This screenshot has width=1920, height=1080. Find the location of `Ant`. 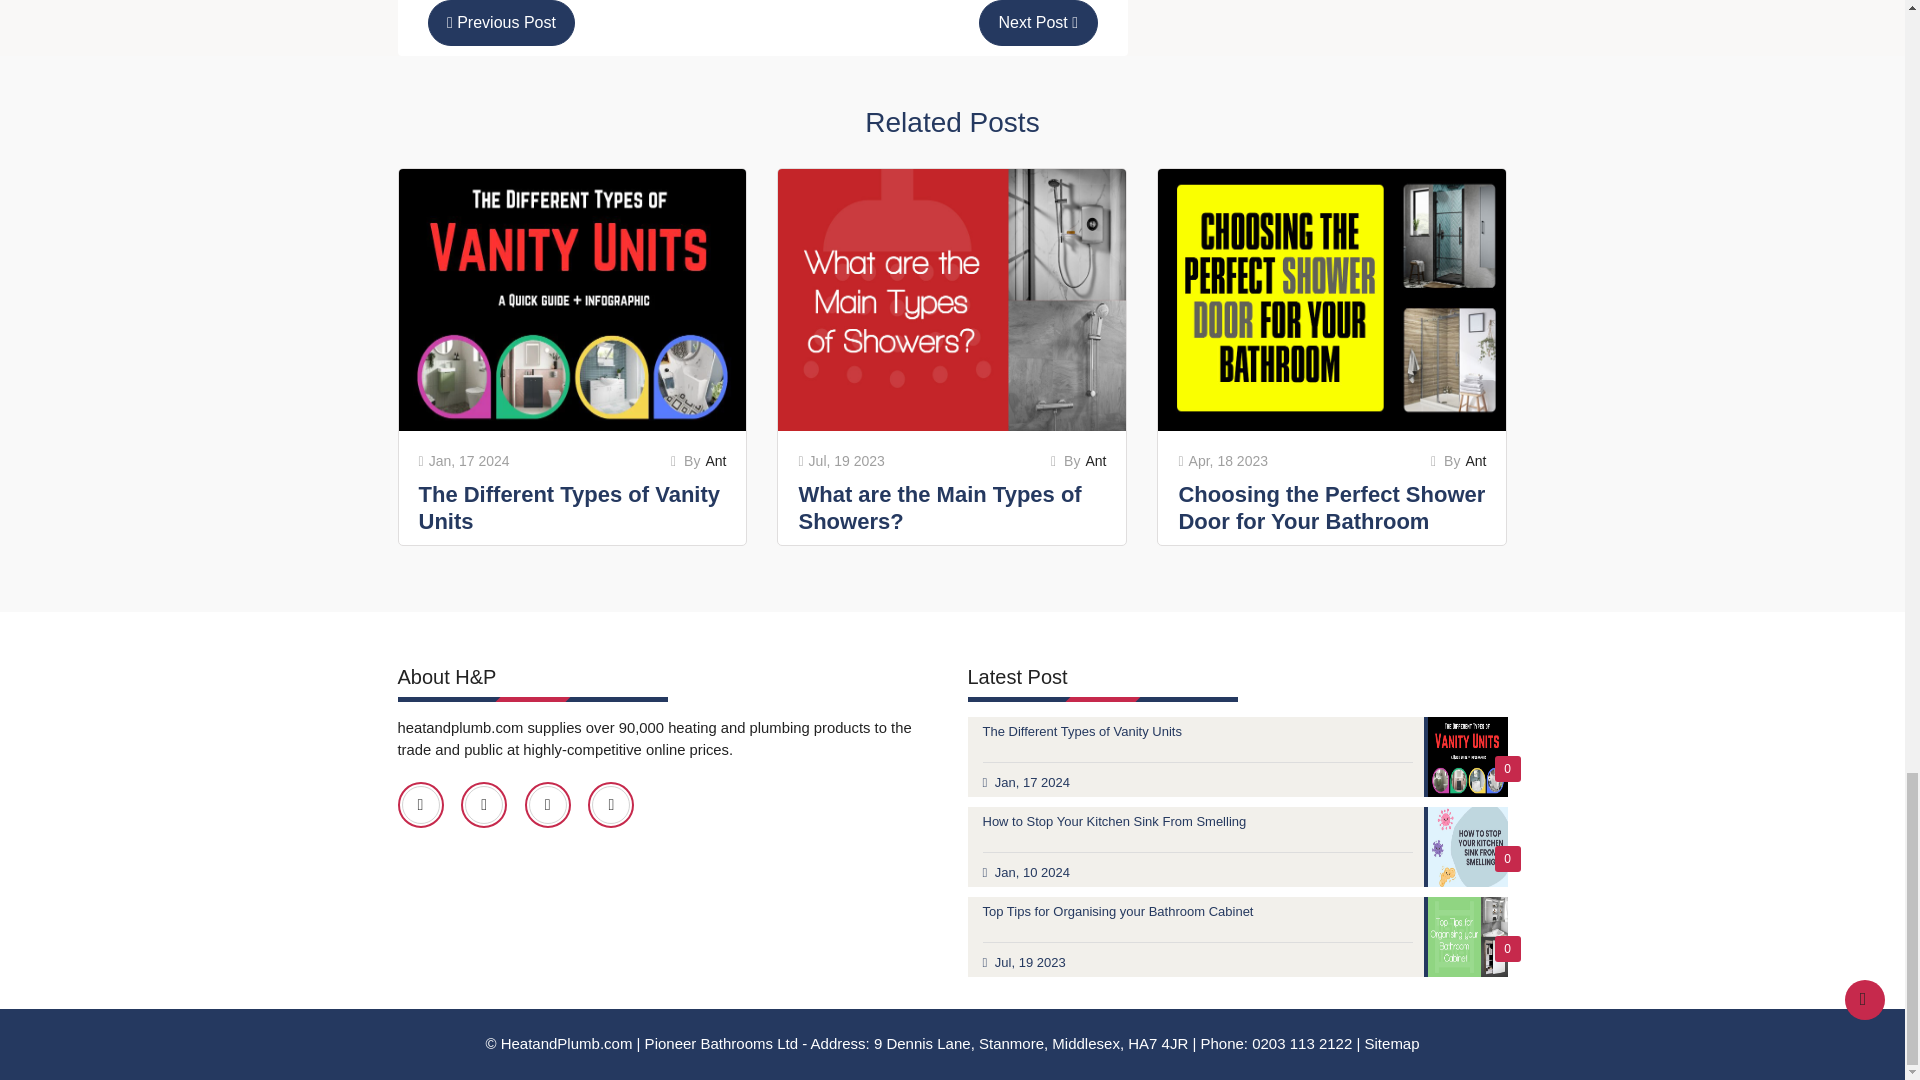

Ant is located at coordinates (714, 460).